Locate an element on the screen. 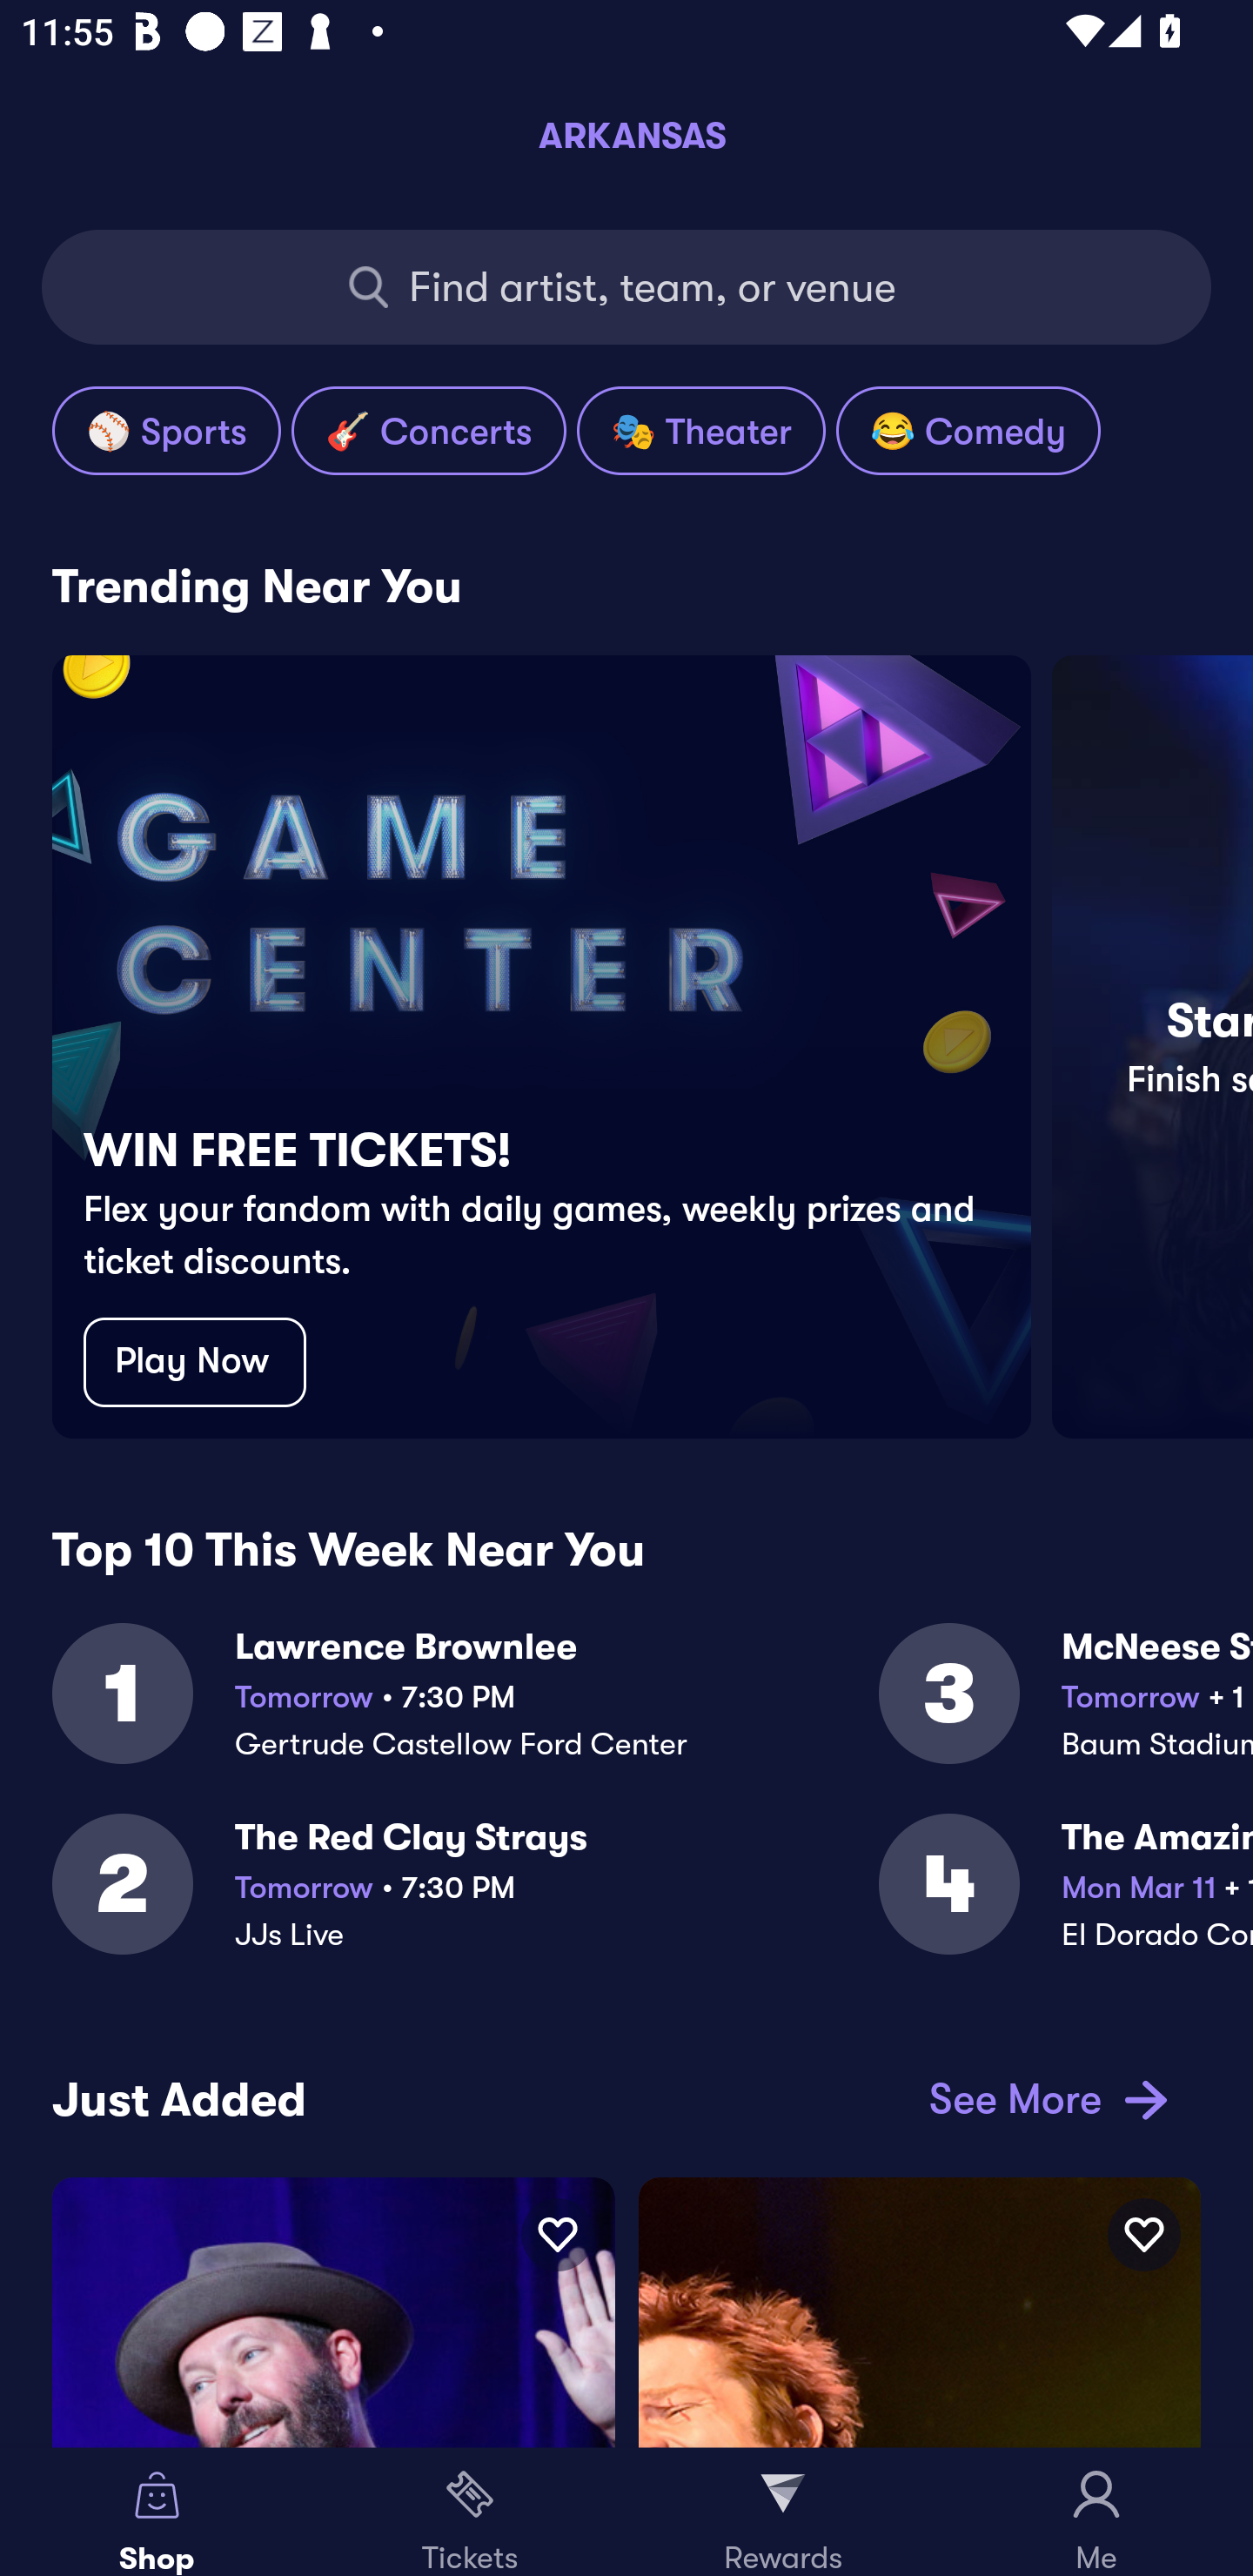  icon button is located at coordinates (557, 2234).